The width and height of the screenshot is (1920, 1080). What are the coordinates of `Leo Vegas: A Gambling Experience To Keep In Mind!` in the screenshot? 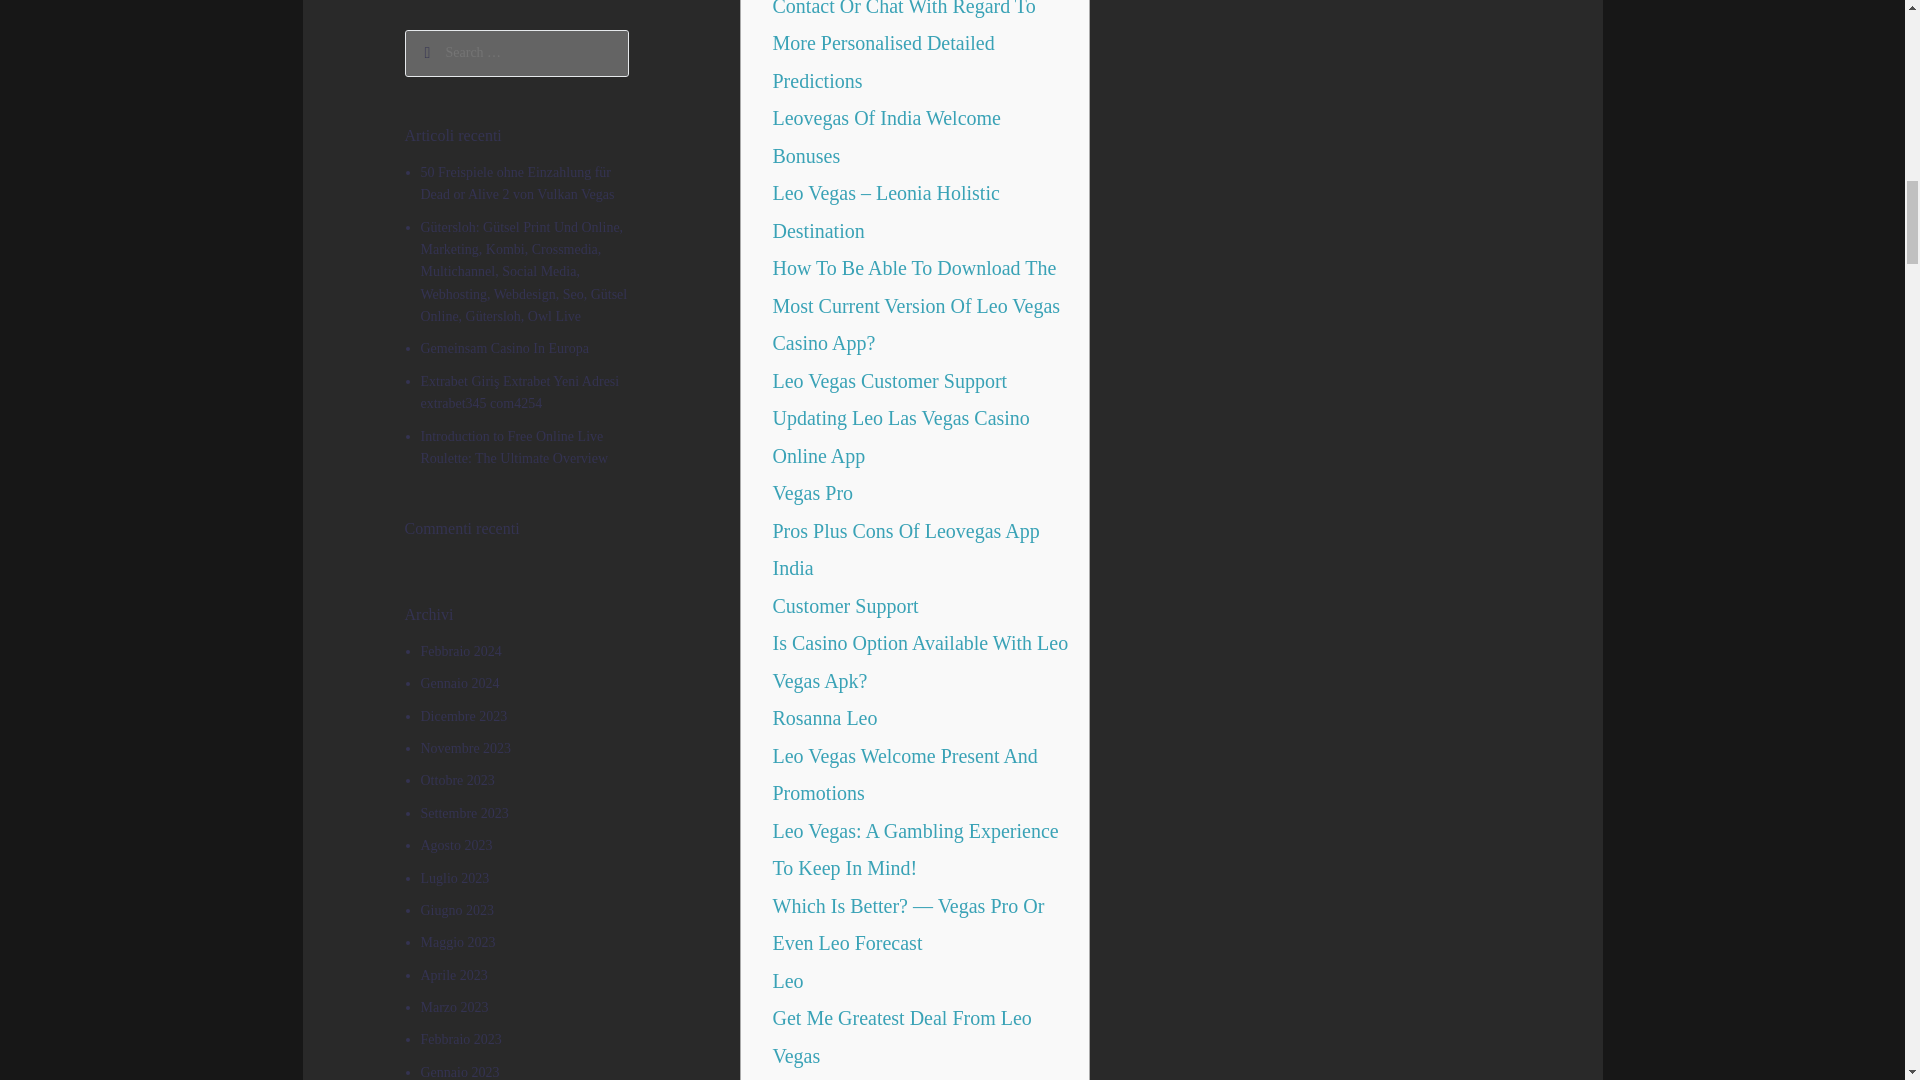 It's located at (914, 850).